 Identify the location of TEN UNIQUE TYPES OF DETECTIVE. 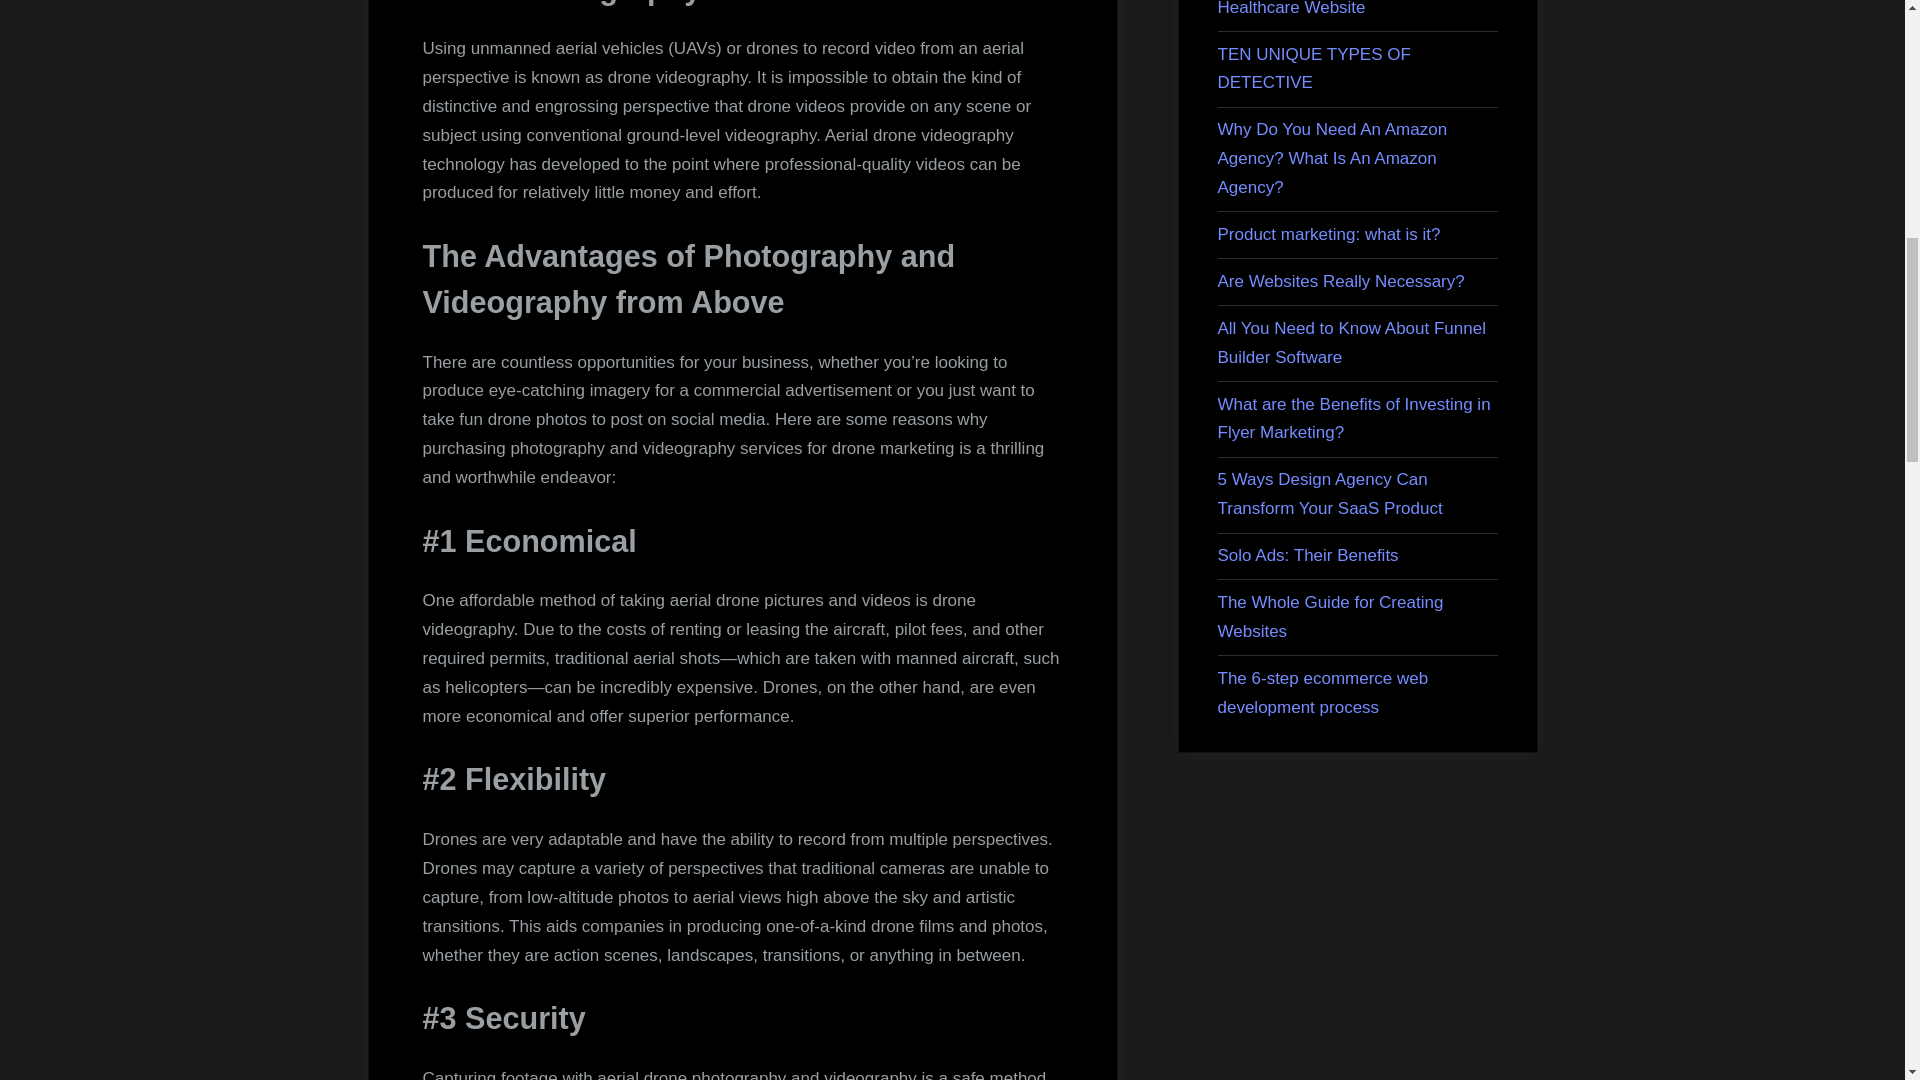
(1314, 68).